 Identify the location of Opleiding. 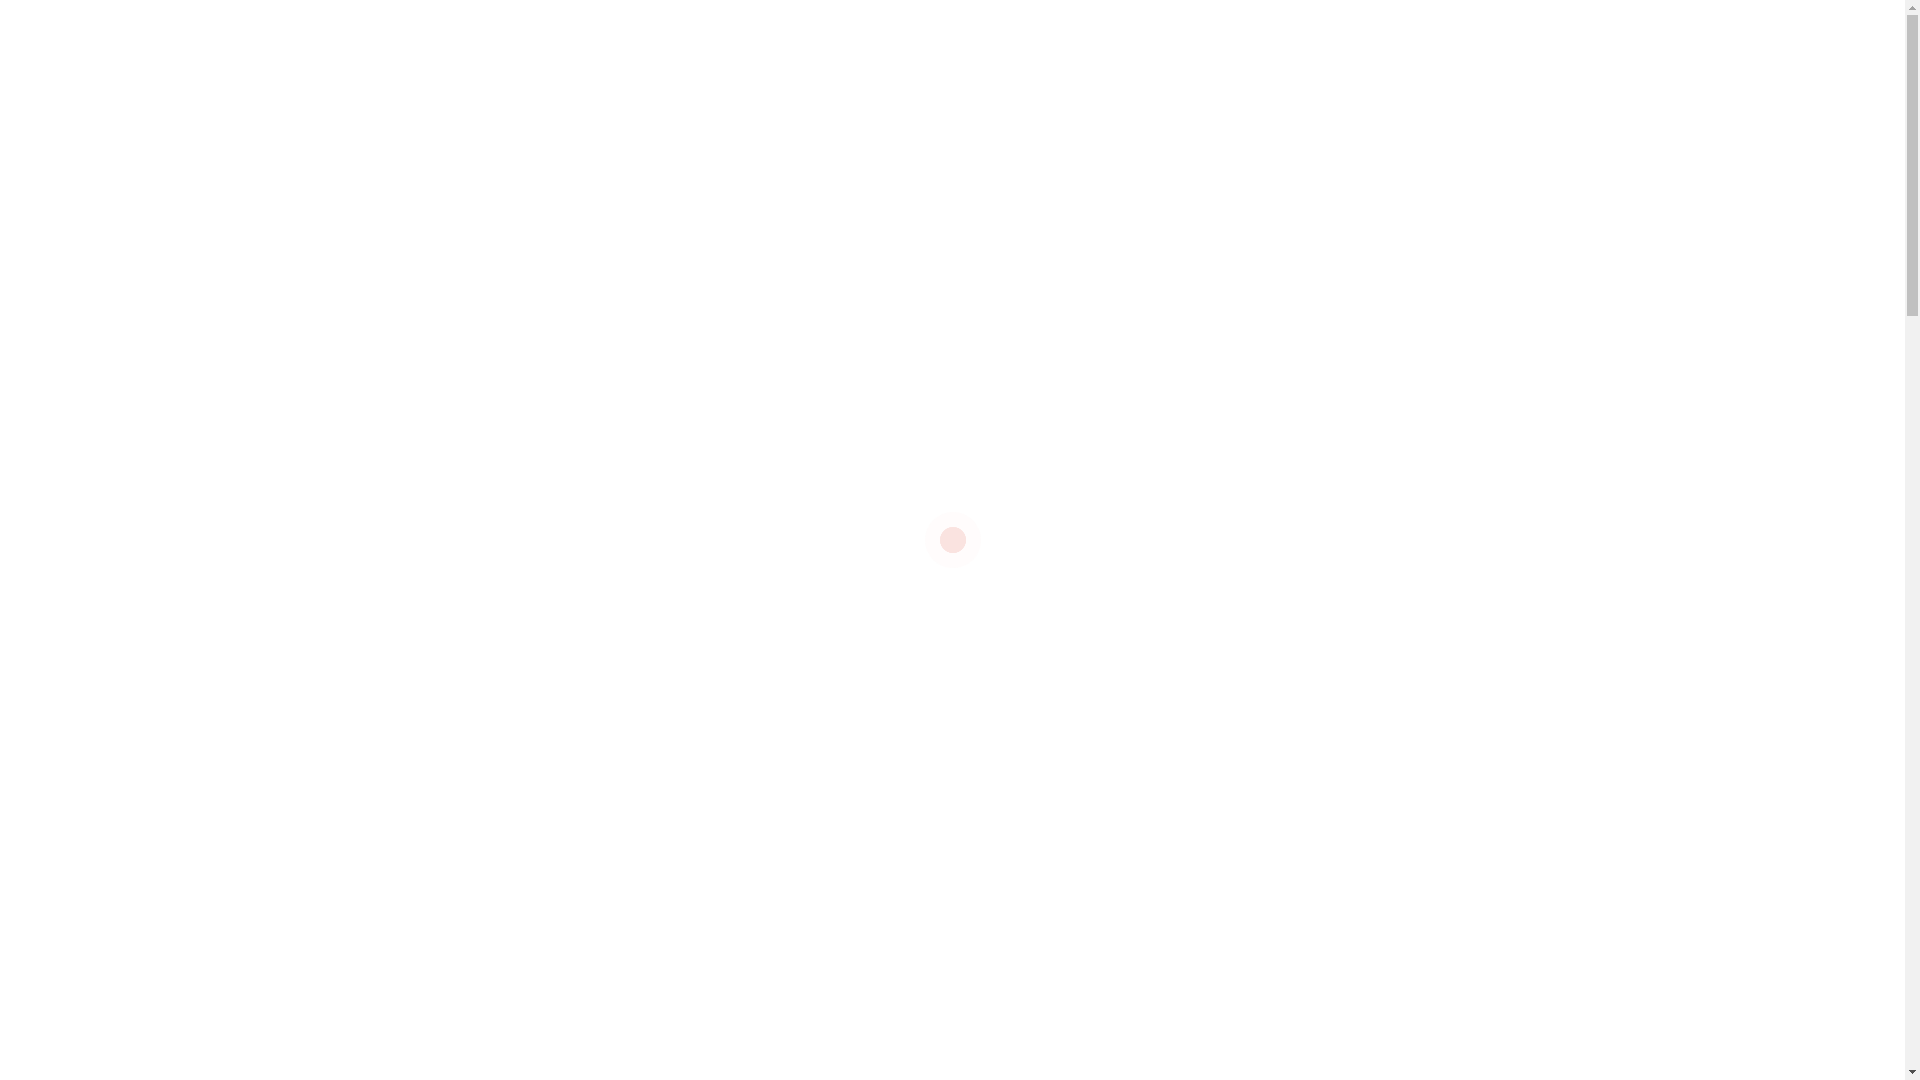
(1200, 708).